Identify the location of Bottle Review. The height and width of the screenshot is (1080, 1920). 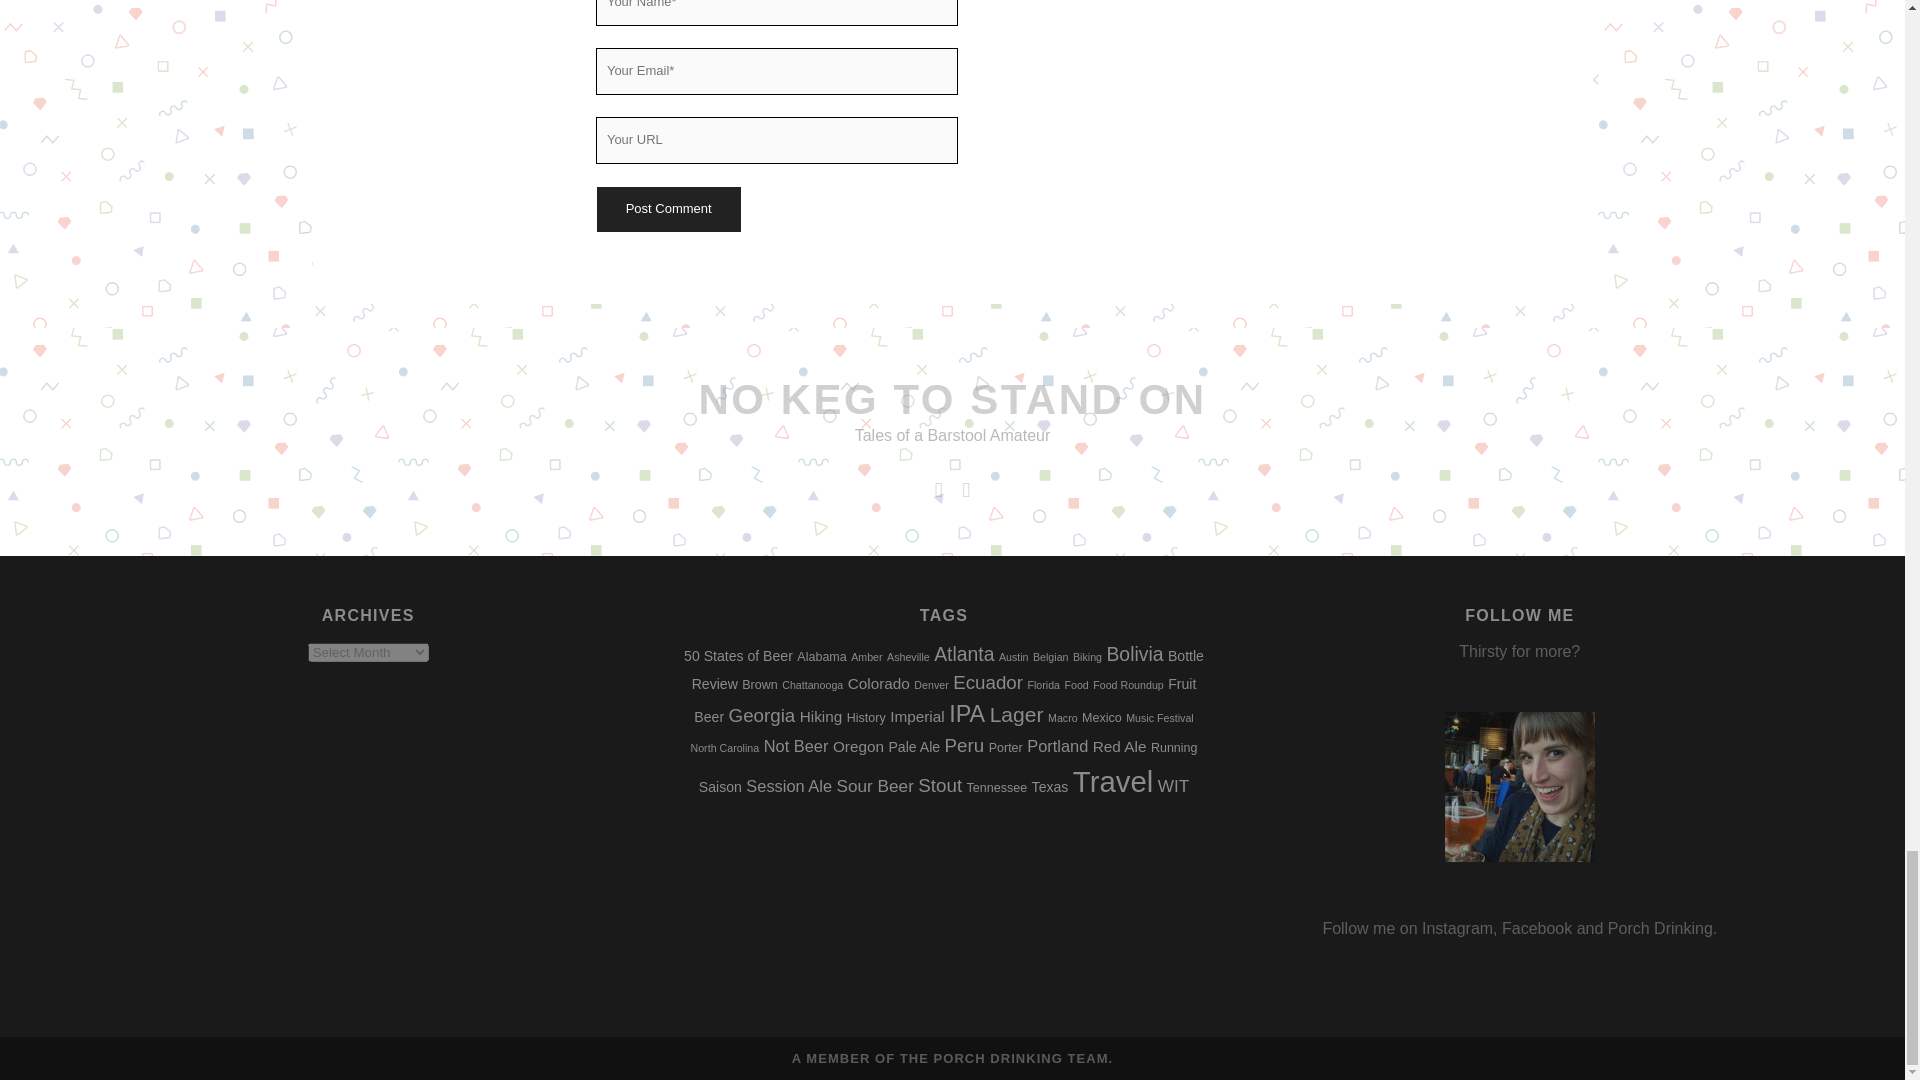
(947, 670).